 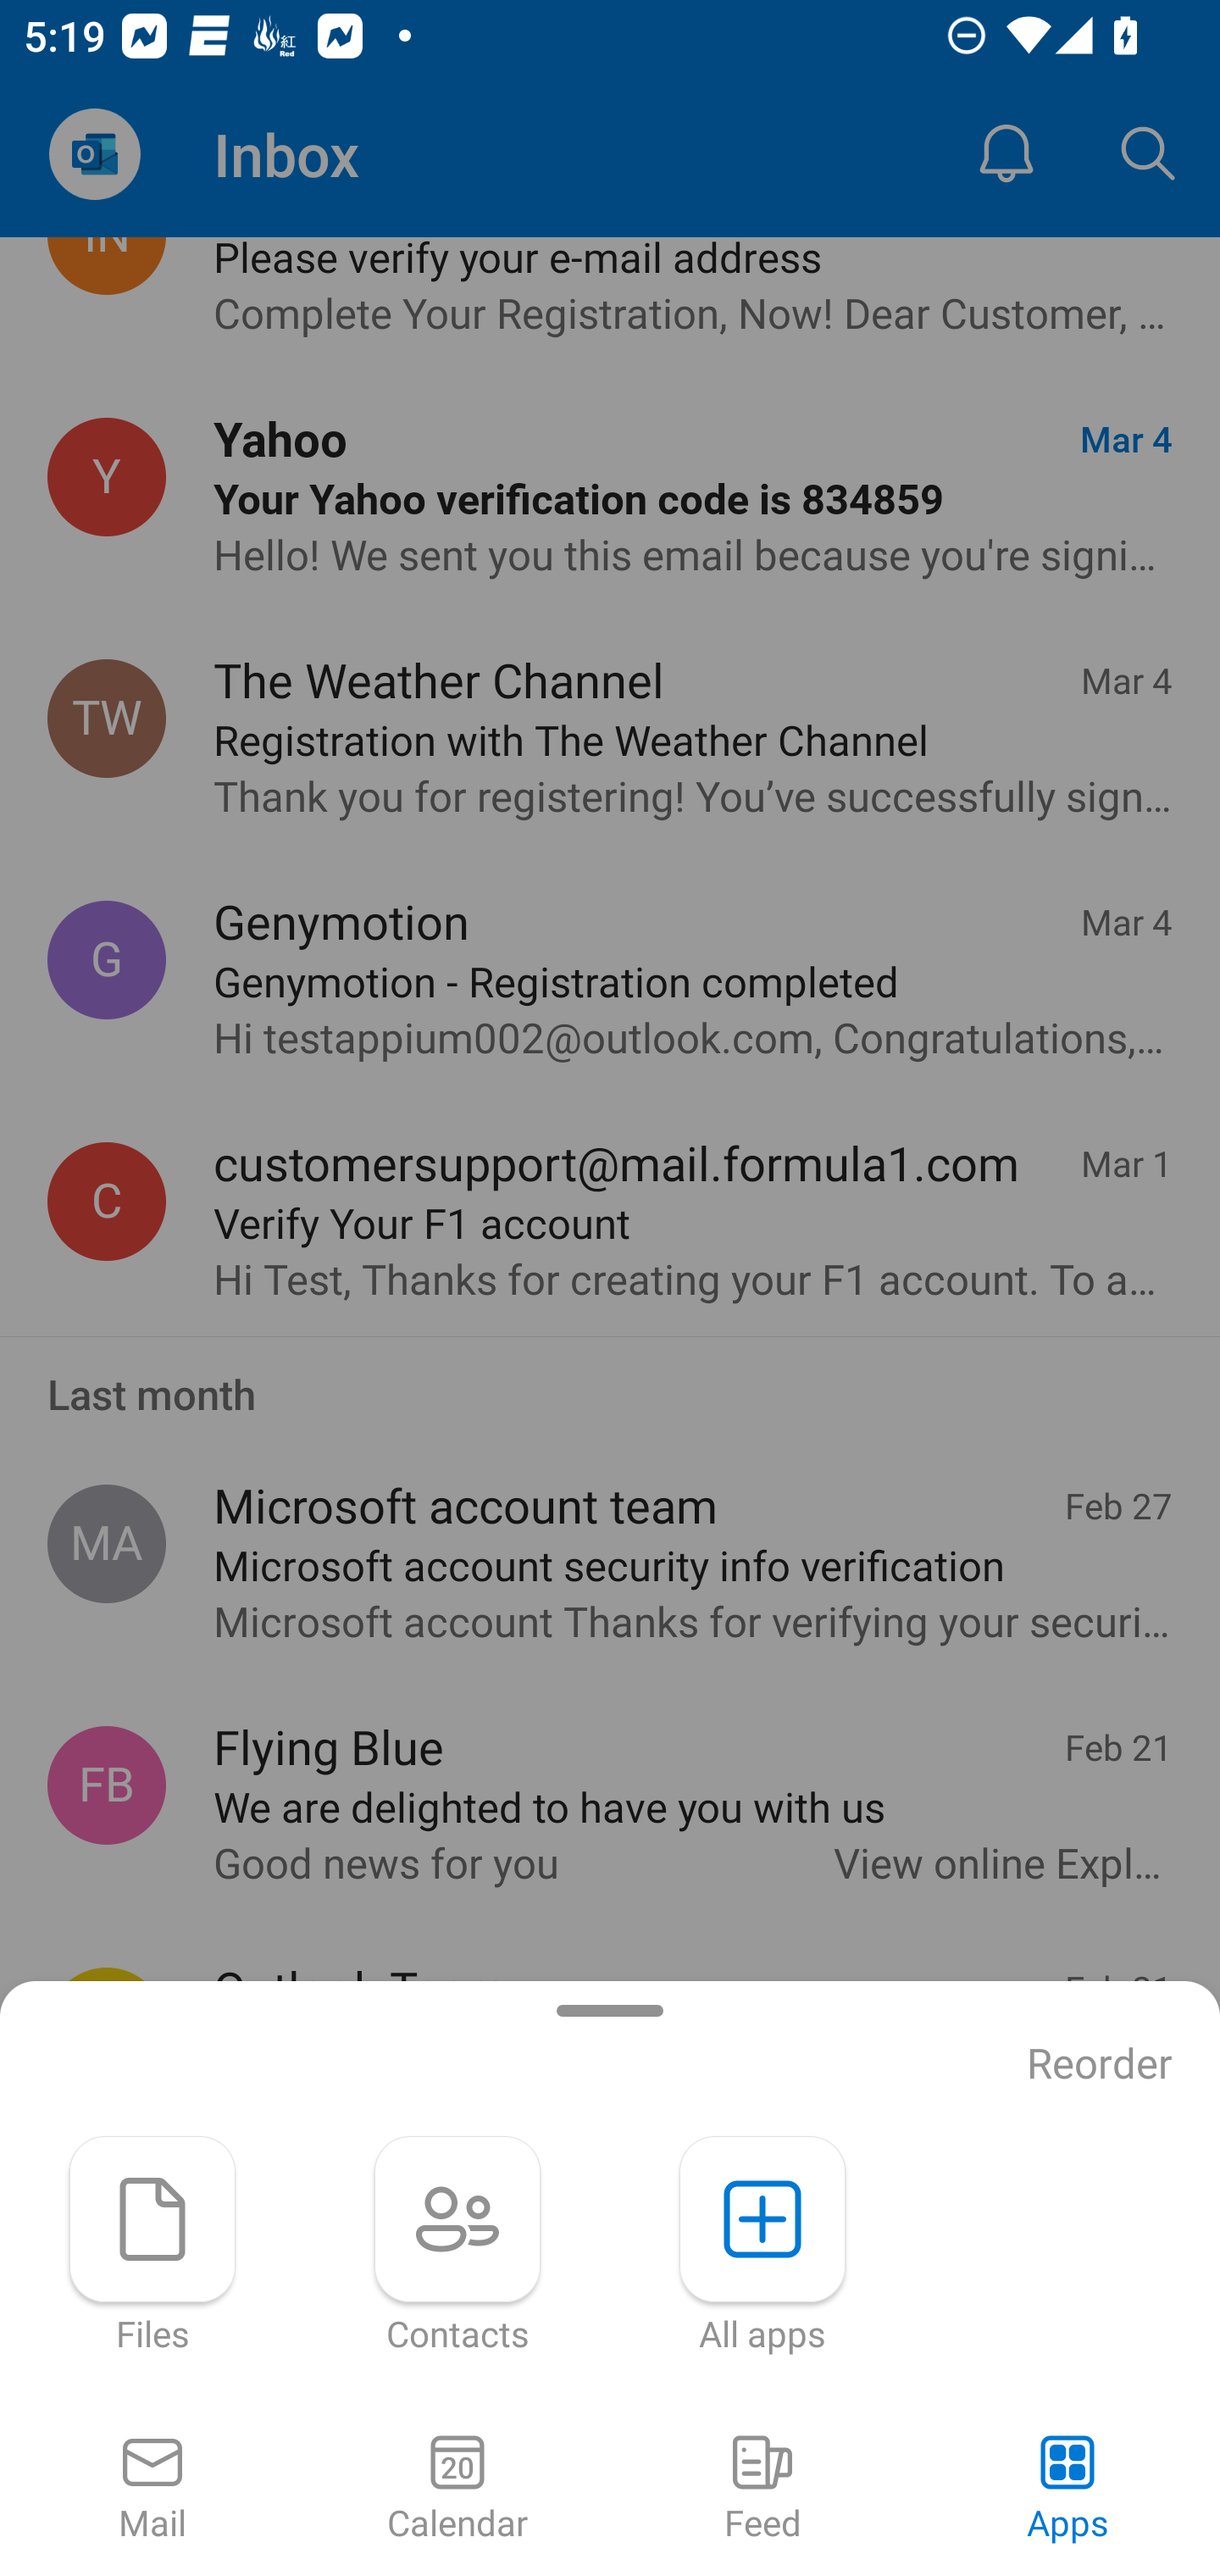 What do you see at coordinates (762, 2246) in the screenshot?
I see `All apps` at bounding box center [762, 2246].